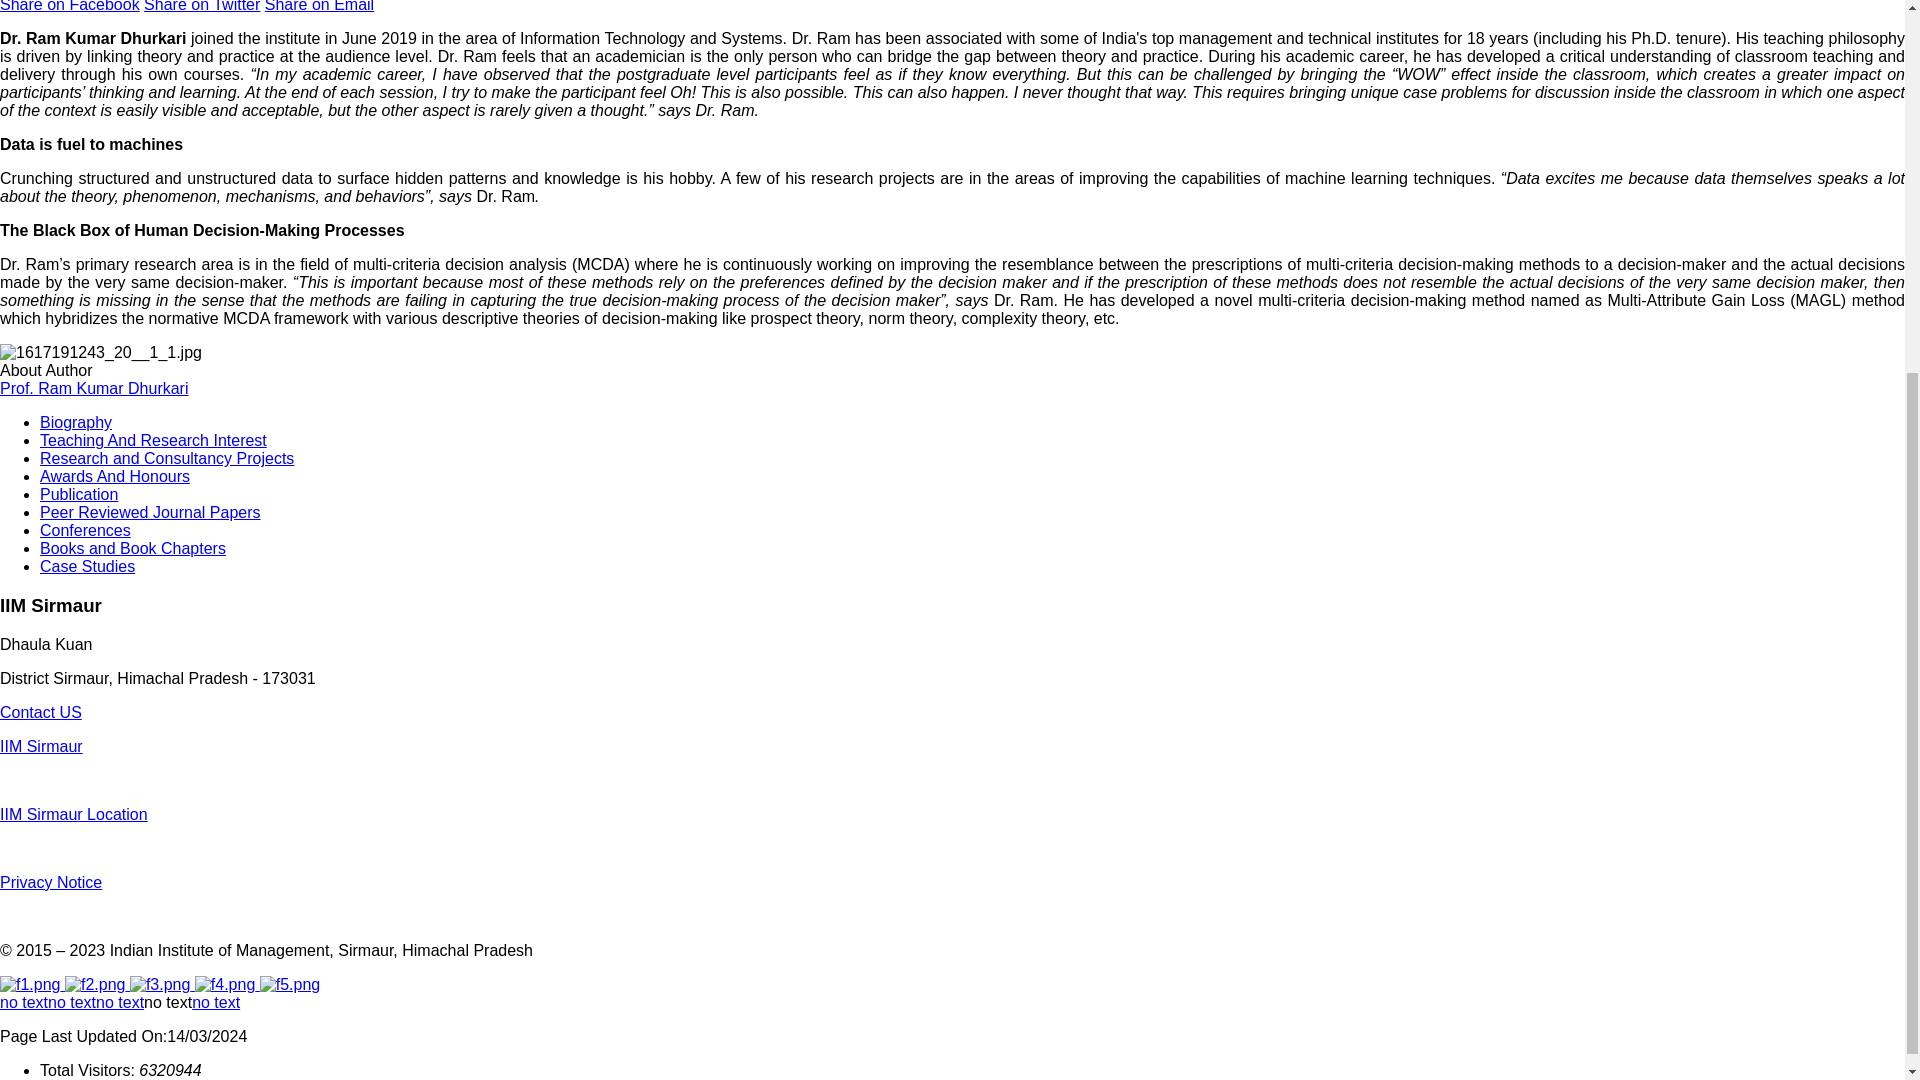 The width and height of the screenshot is (1920, 1080). Describe the element at coordinates (166, 458) in the screenshot. I see `Research and Consultancy Projects` at that location.